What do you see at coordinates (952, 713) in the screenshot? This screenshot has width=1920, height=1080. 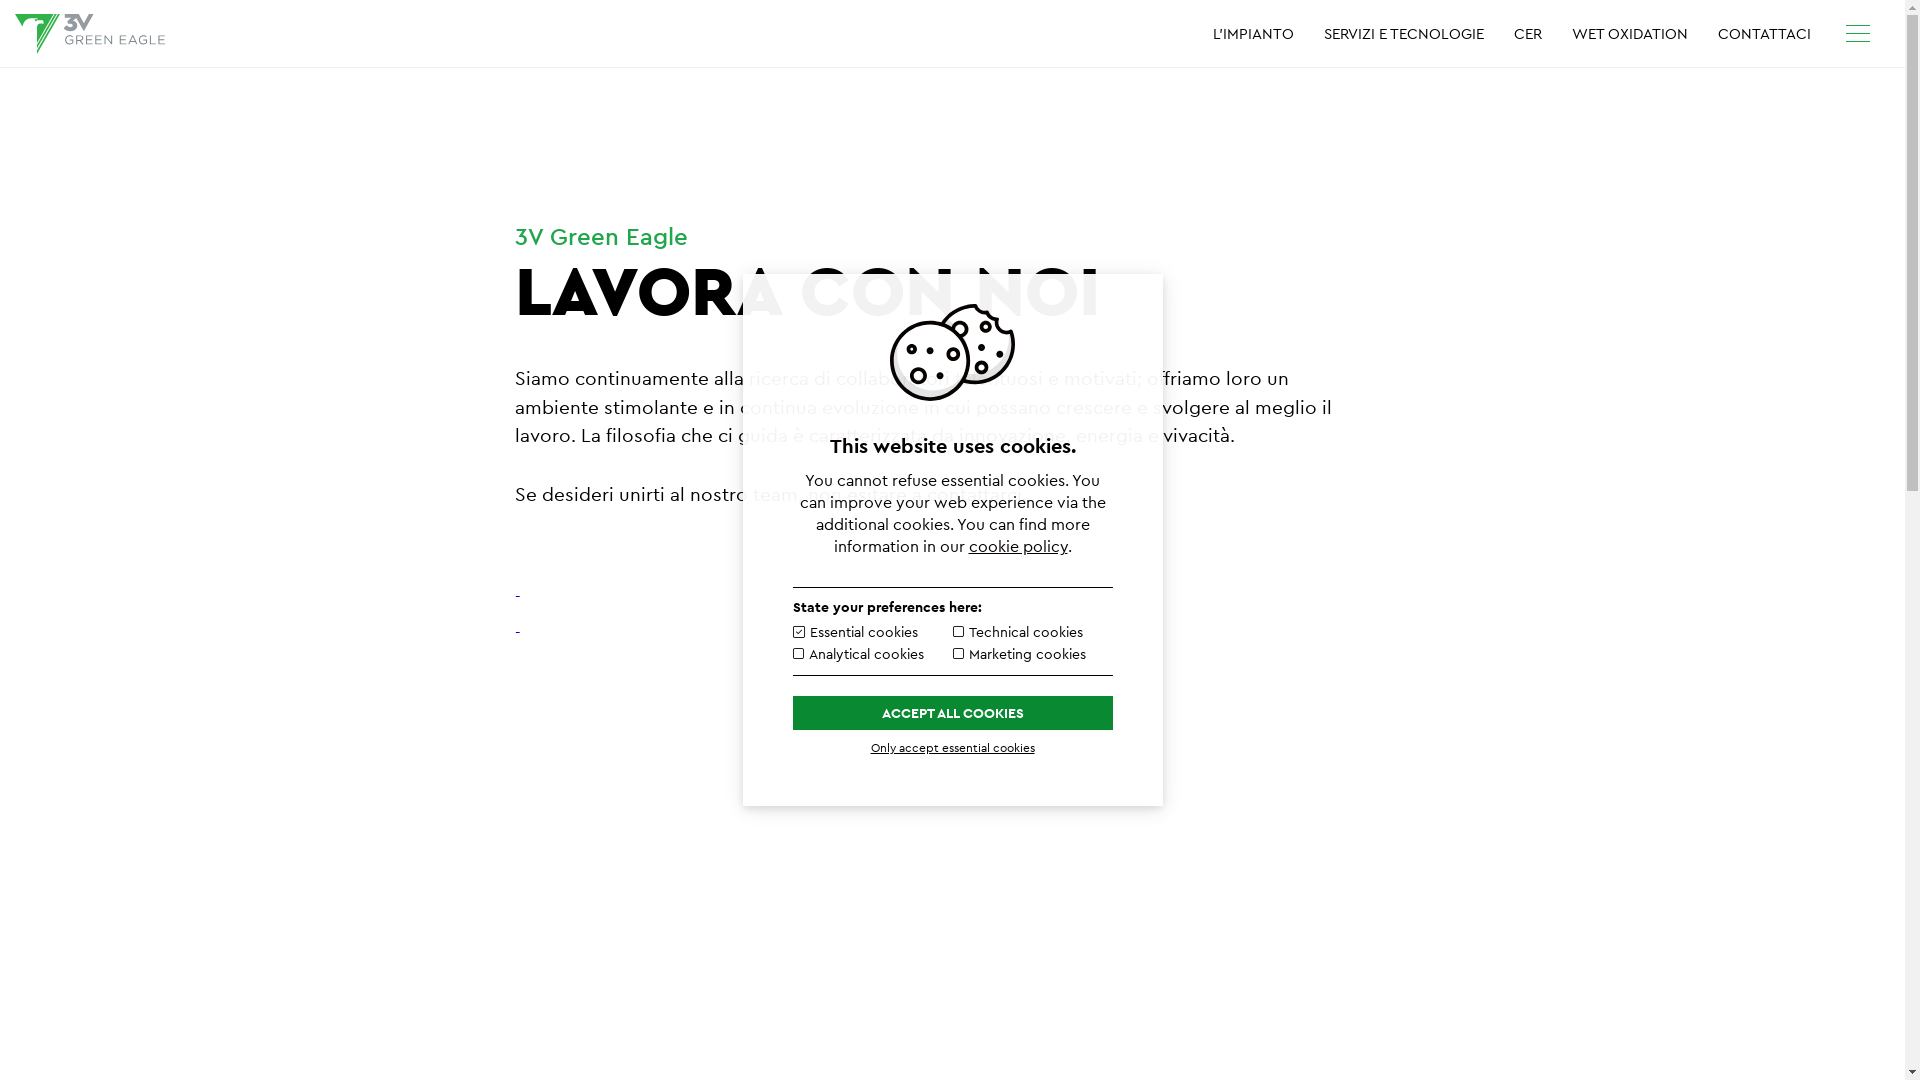 I see `ACCEPT ALL COOKIES` at bounding box center [952, 713].